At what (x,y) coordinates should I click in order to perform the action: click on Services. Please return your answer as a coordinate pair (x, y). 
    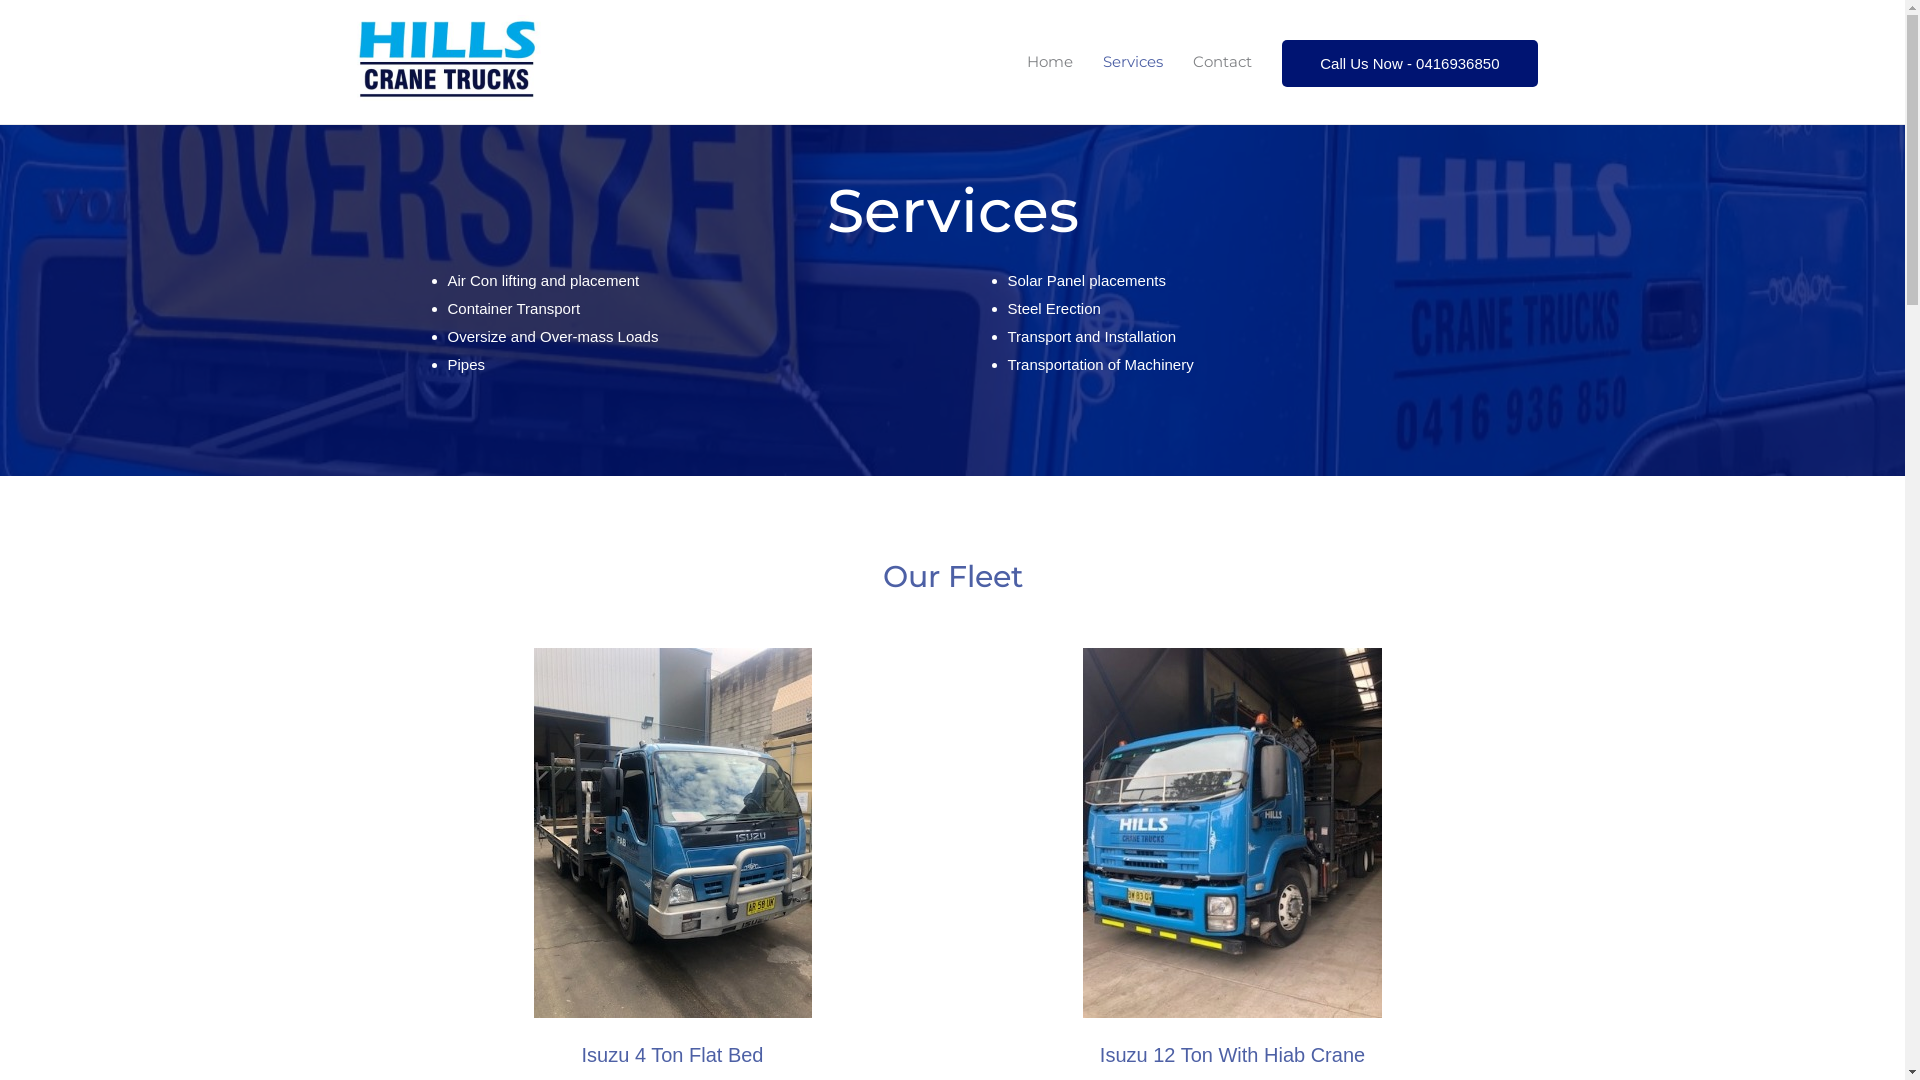
    Looking at the image, I should click on (1133, 62).